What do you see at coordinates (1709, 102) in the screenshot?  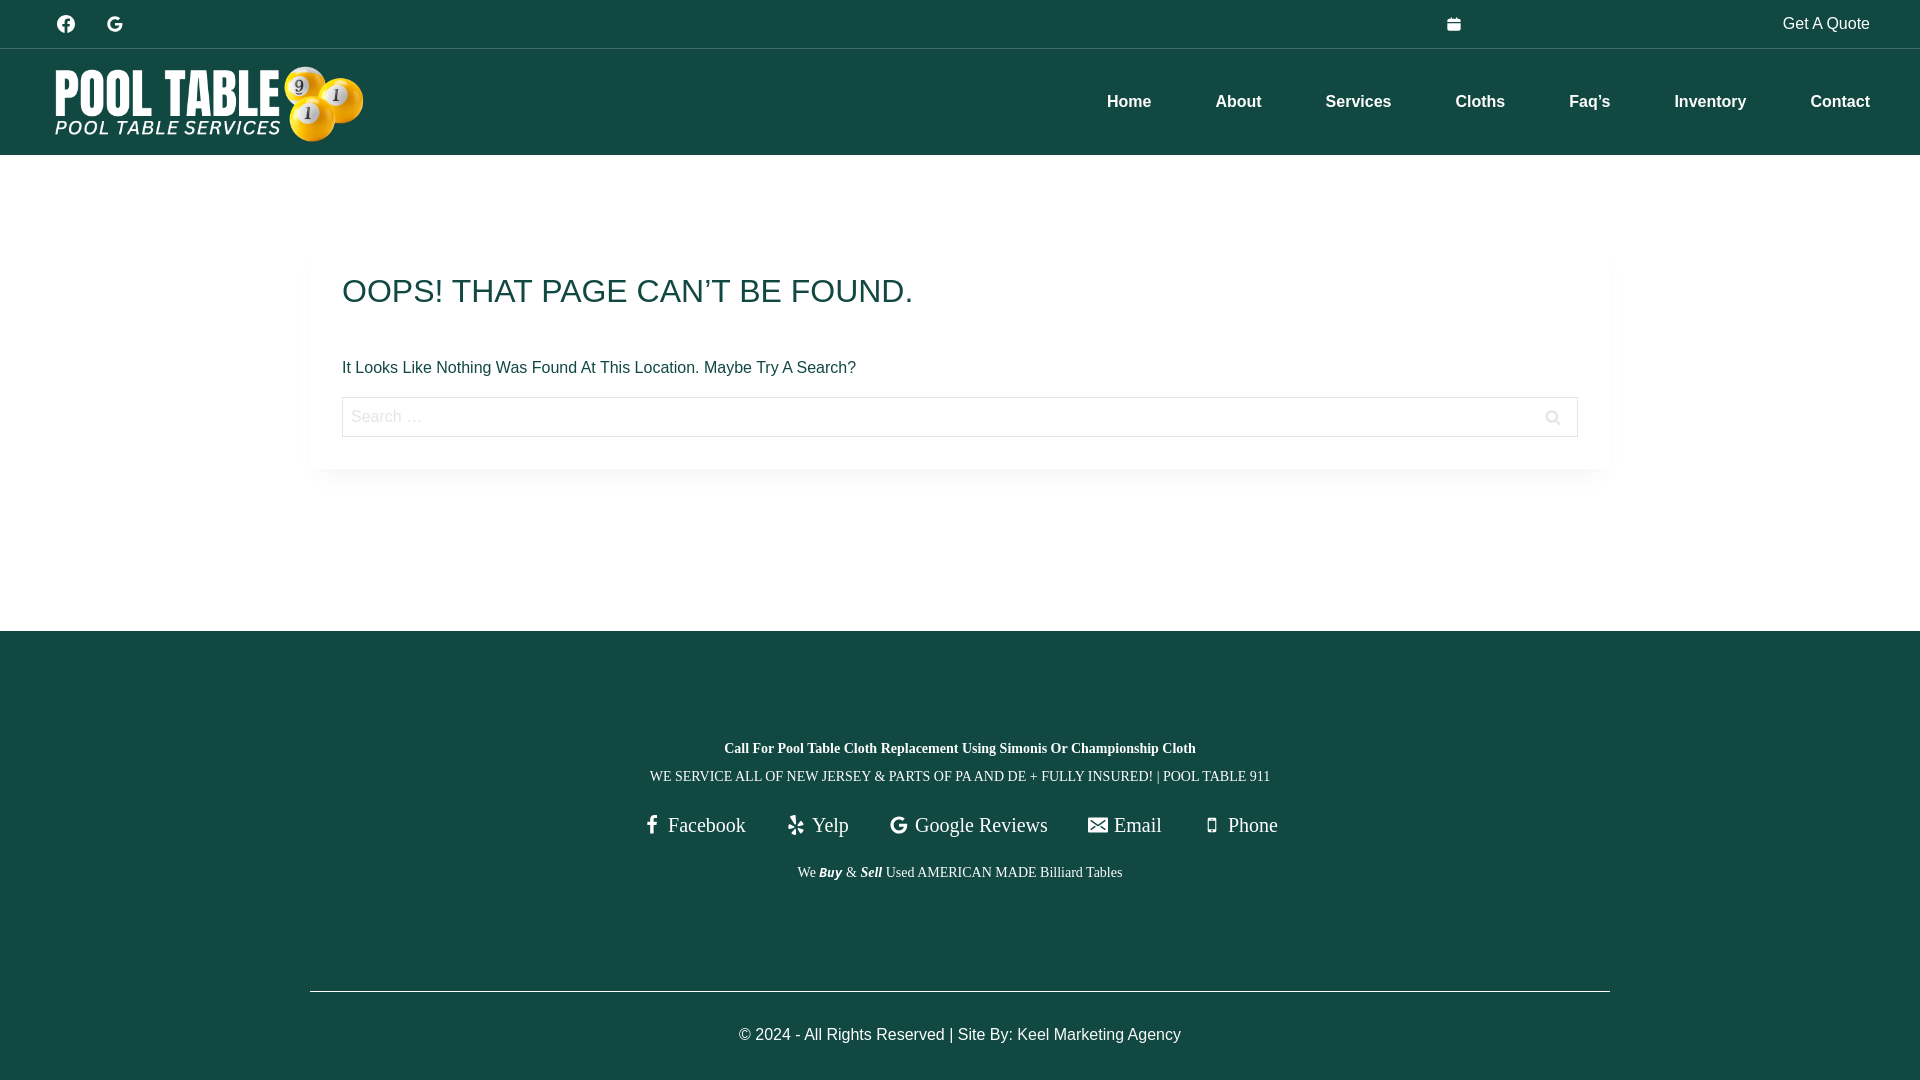 I see `Inventory` at bounding box center [1709, 102].